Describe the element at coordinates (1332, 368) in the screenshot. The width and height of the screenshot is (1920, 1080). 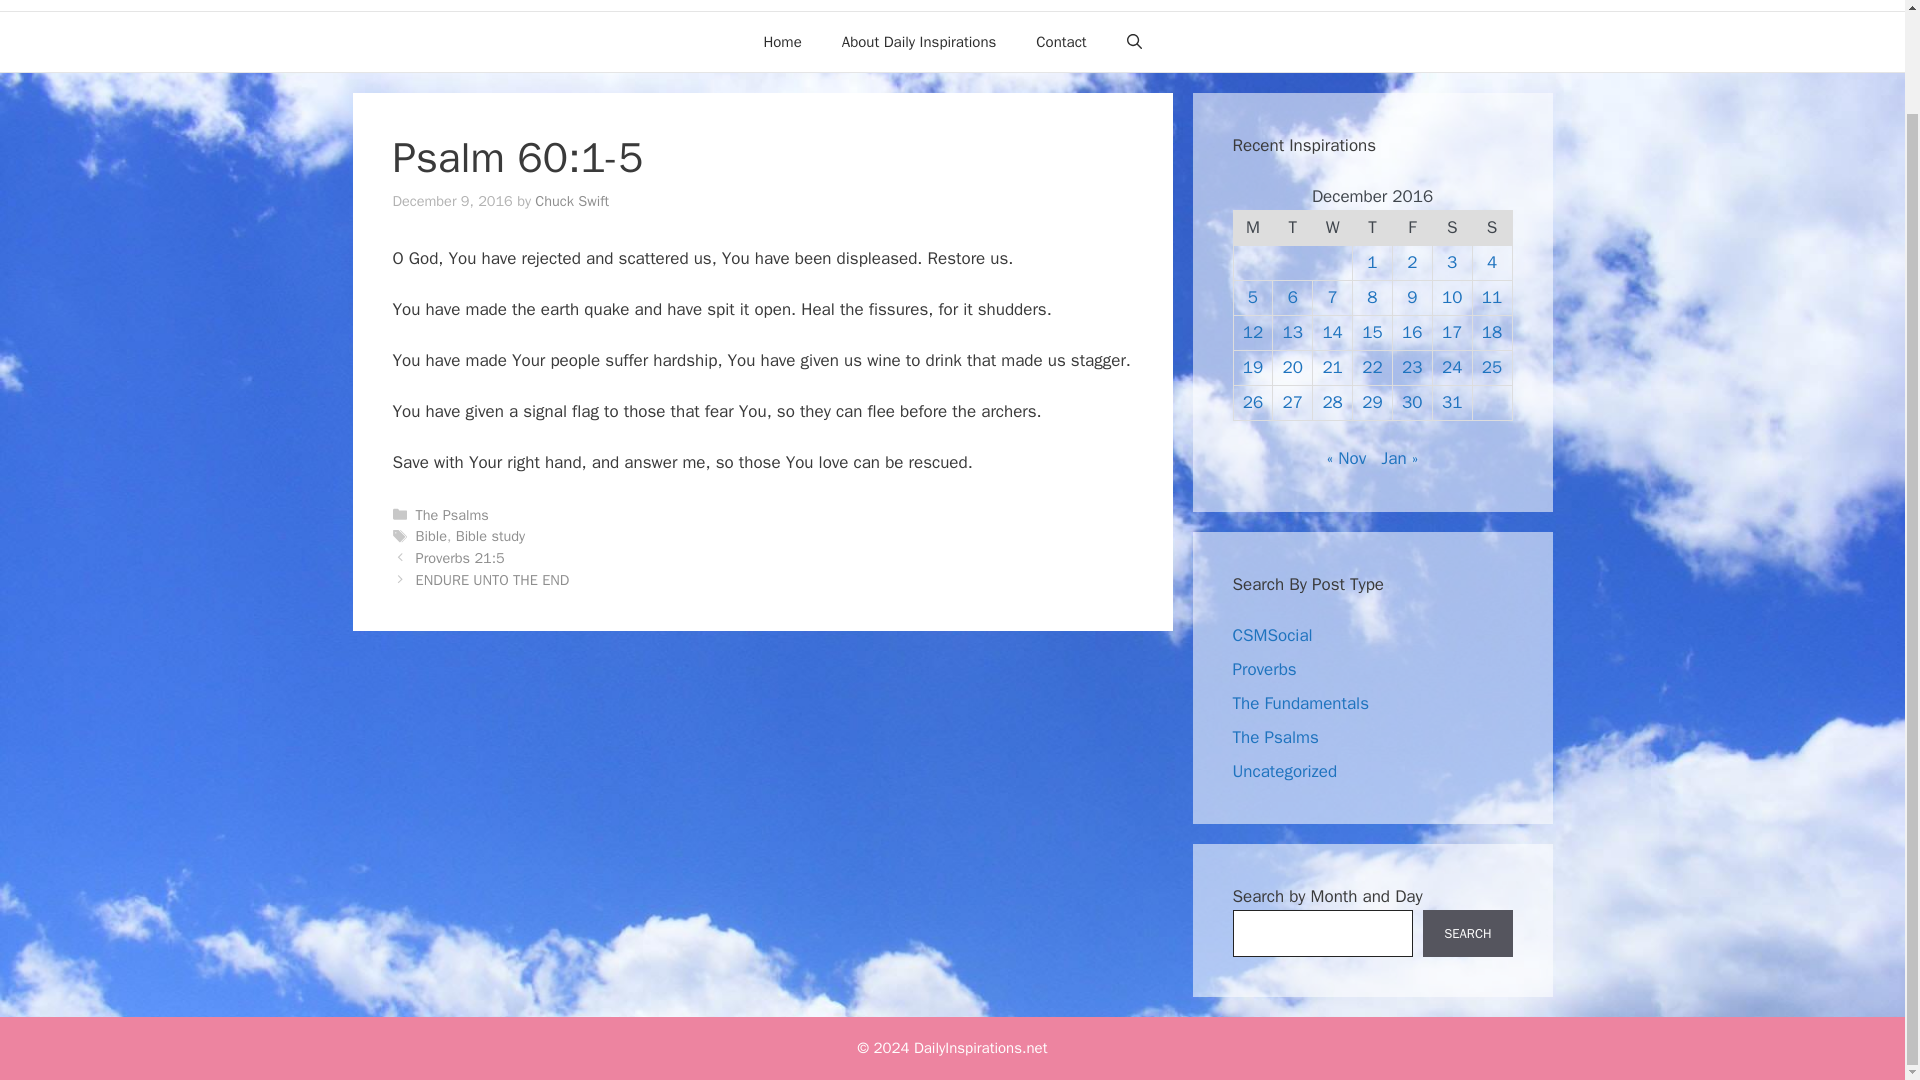
I see `21` at that location.